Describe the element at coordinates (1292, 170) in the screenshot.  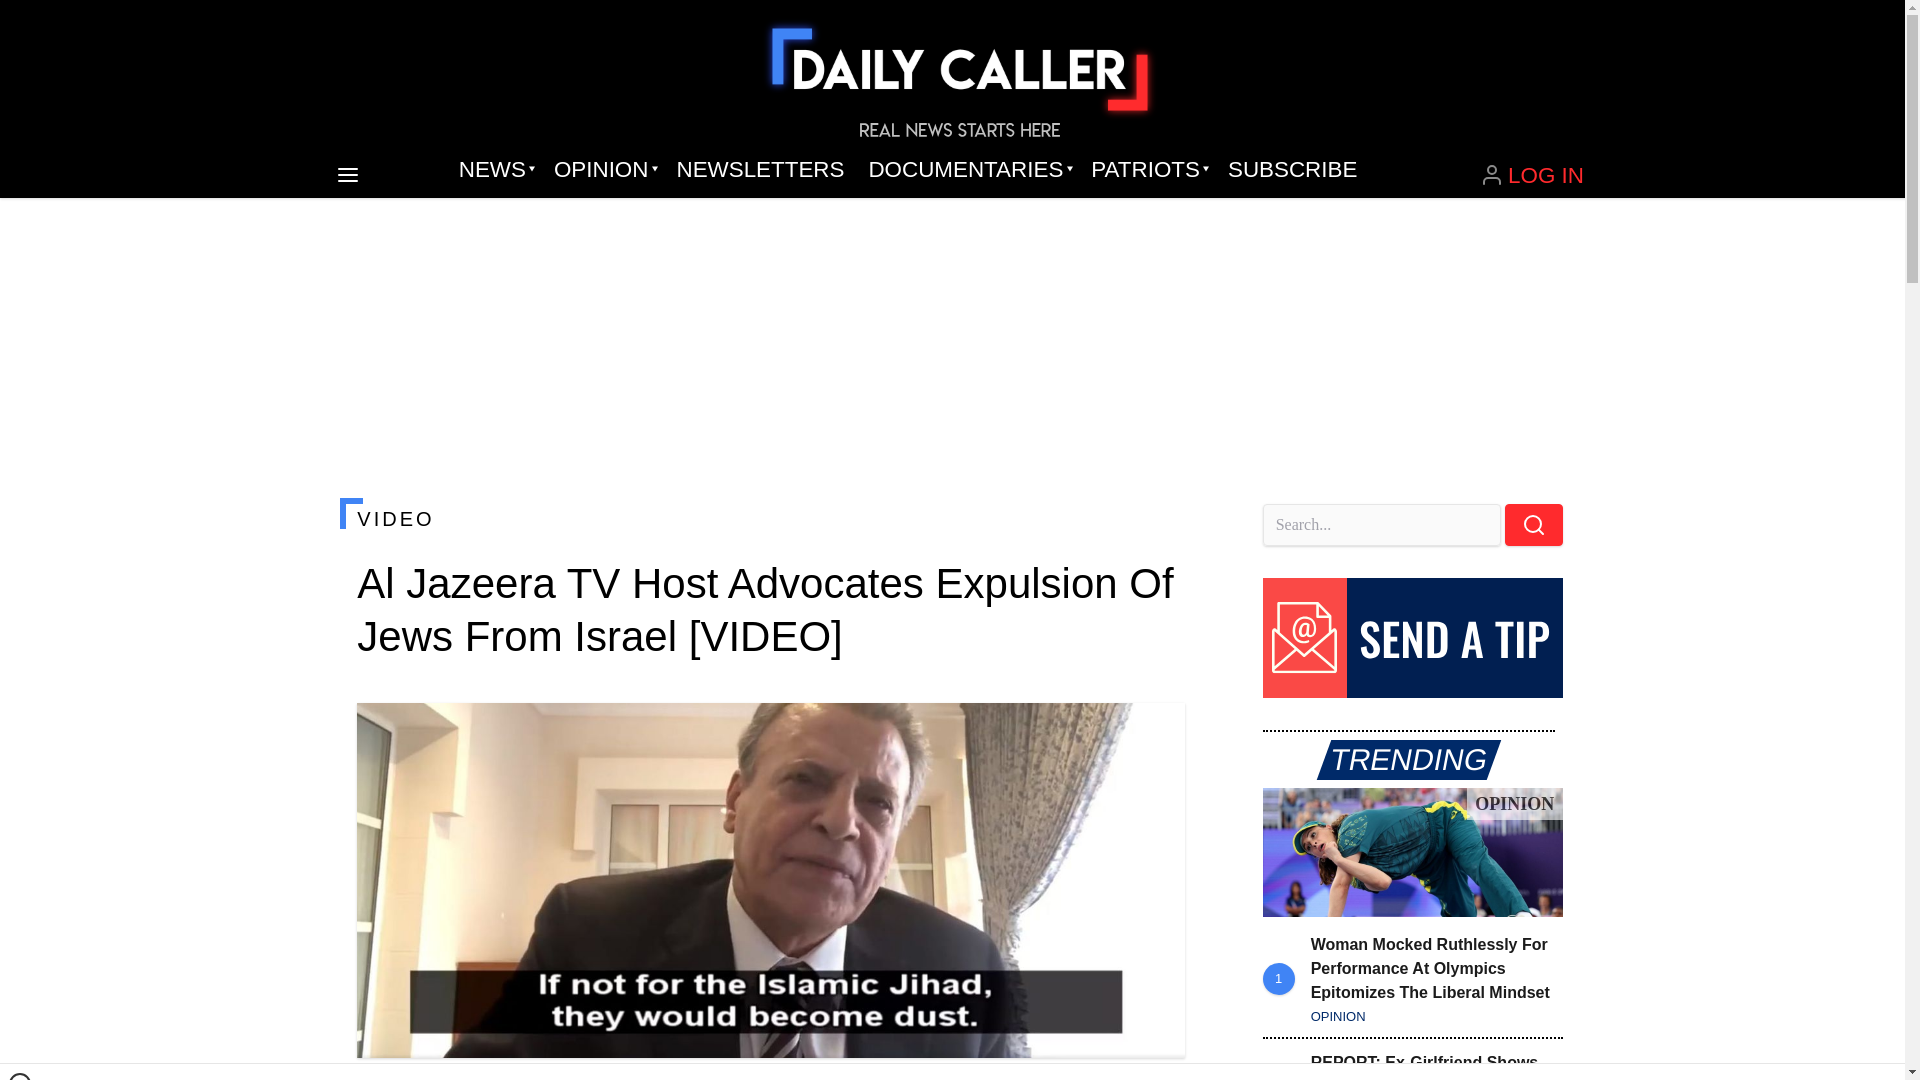
I see `SUBSCRIBE` at that location.